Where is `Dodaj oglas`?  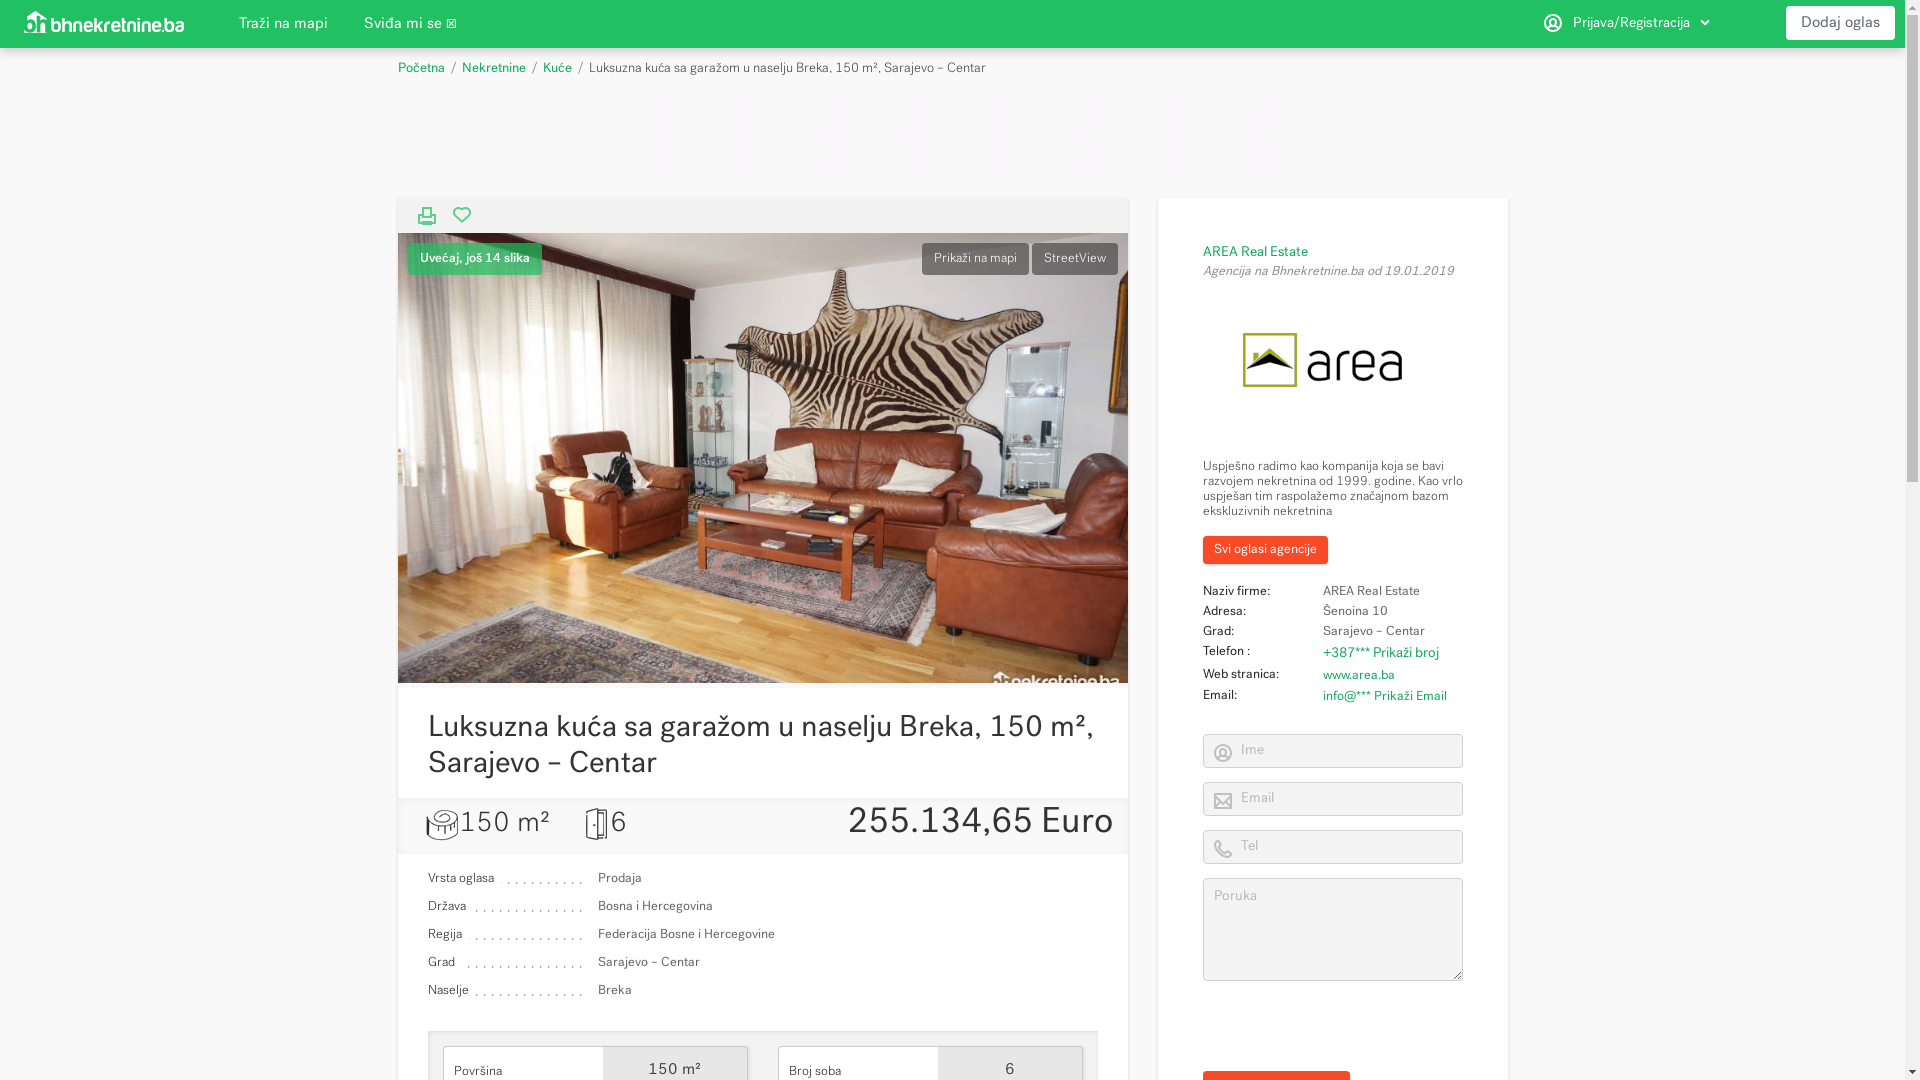
Dodaj oglas is located at coordinates (1840, 23).